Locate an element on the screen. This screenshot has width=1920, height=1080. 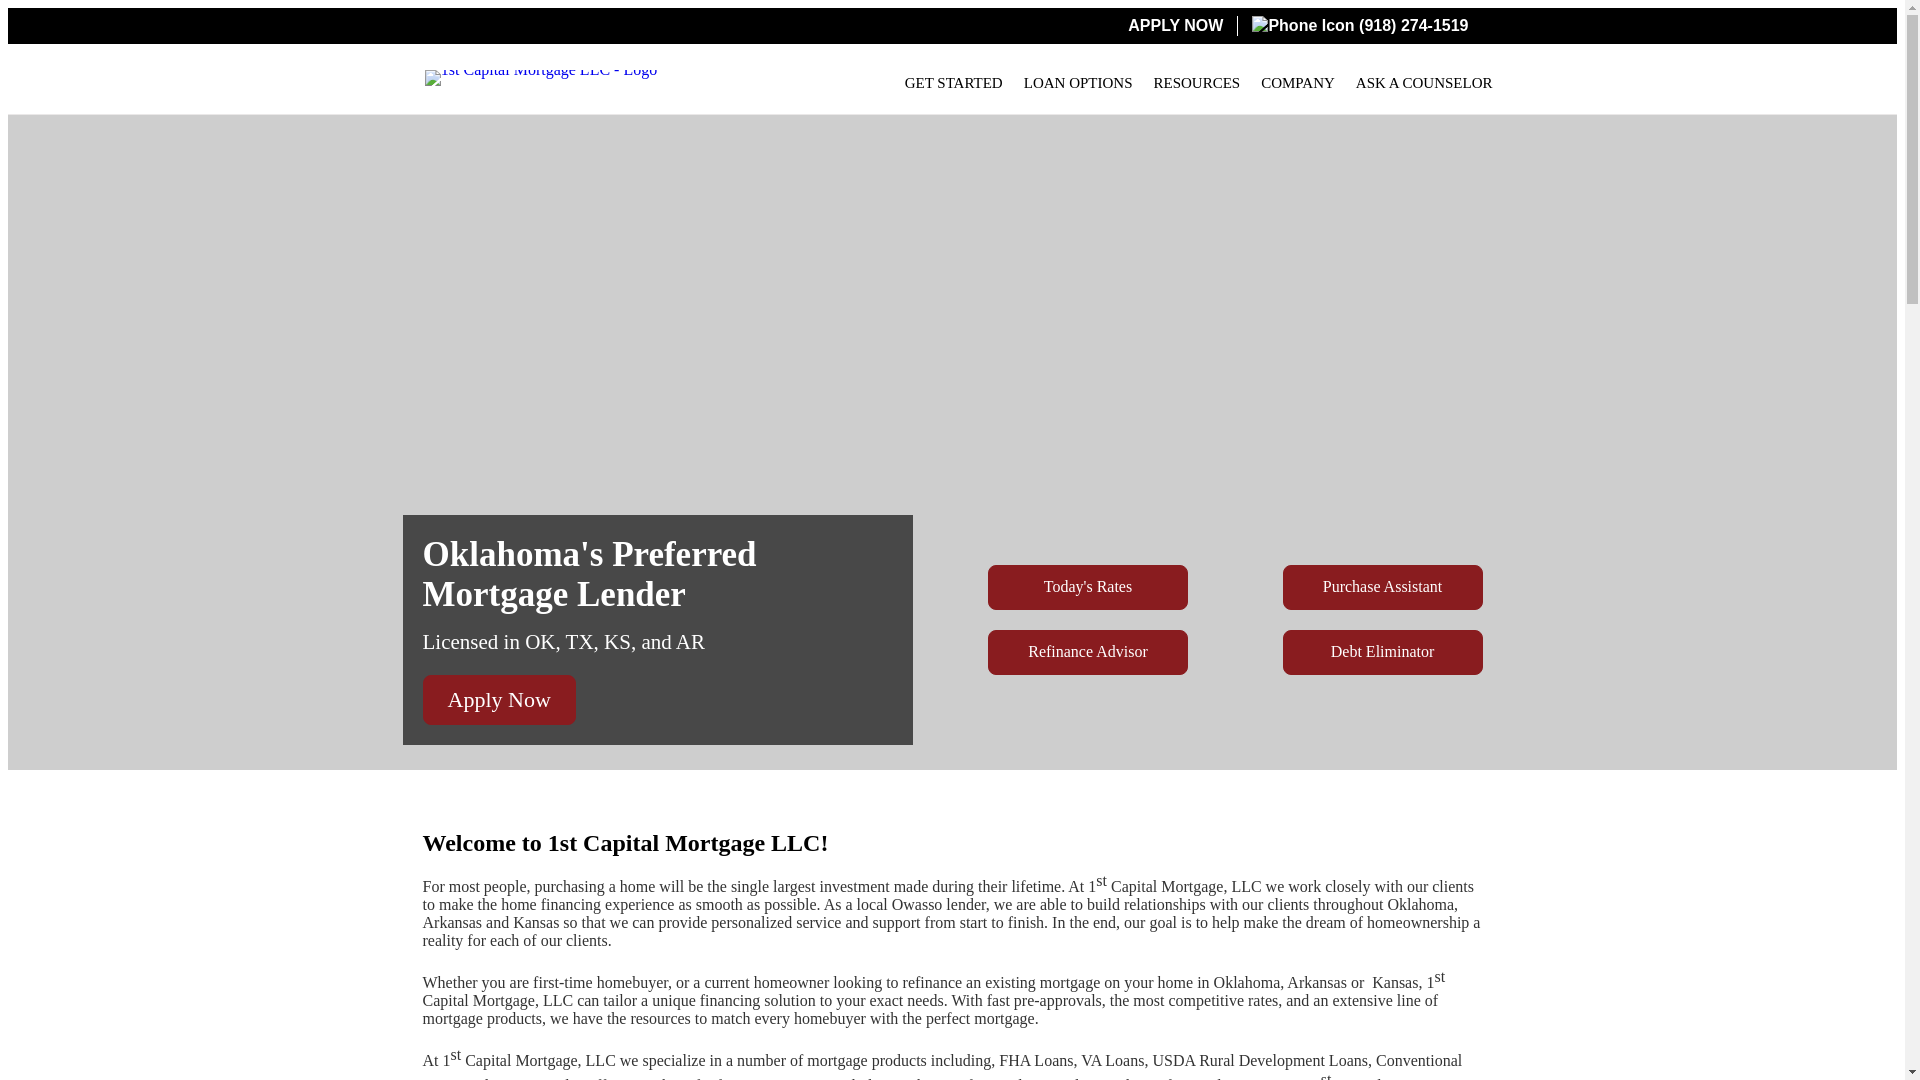
LOAN OPTIONS is located at coordinates (1078, 84).